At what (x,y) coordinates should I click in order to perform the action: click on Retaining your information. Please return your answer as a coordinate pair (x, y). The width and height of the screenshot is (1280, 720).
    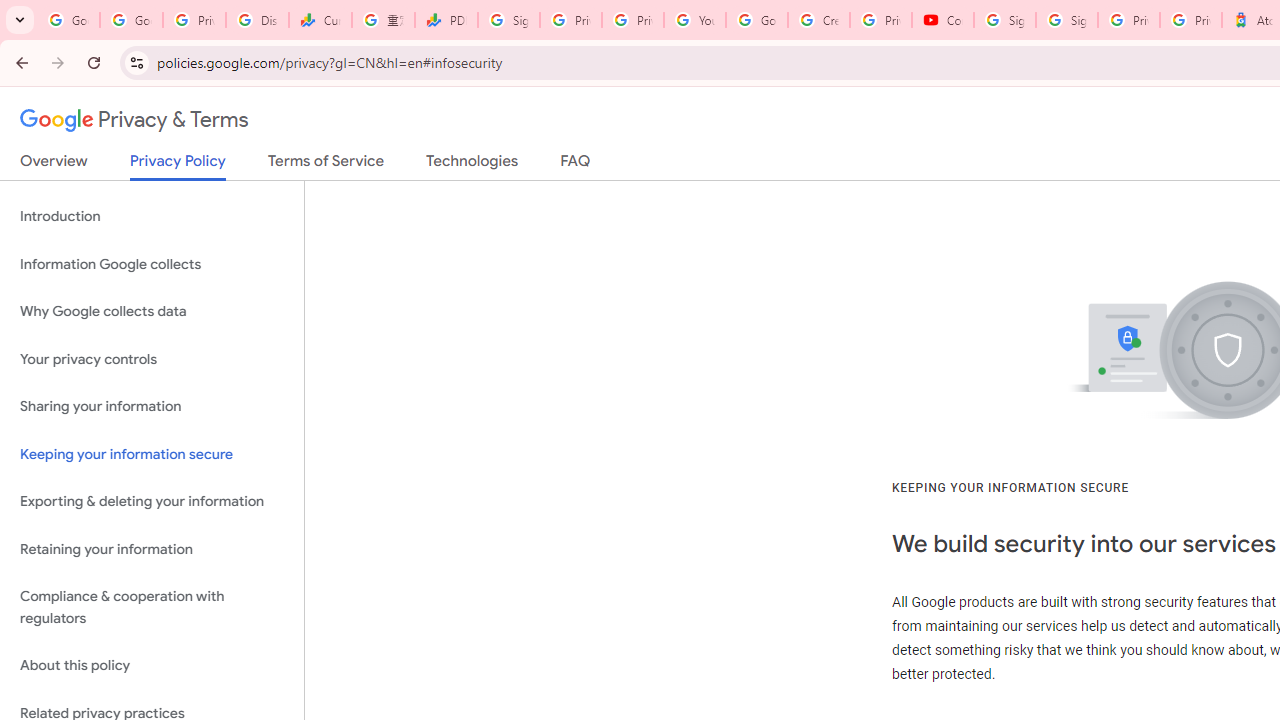
    Looking at the image, I should click on (152, 548).